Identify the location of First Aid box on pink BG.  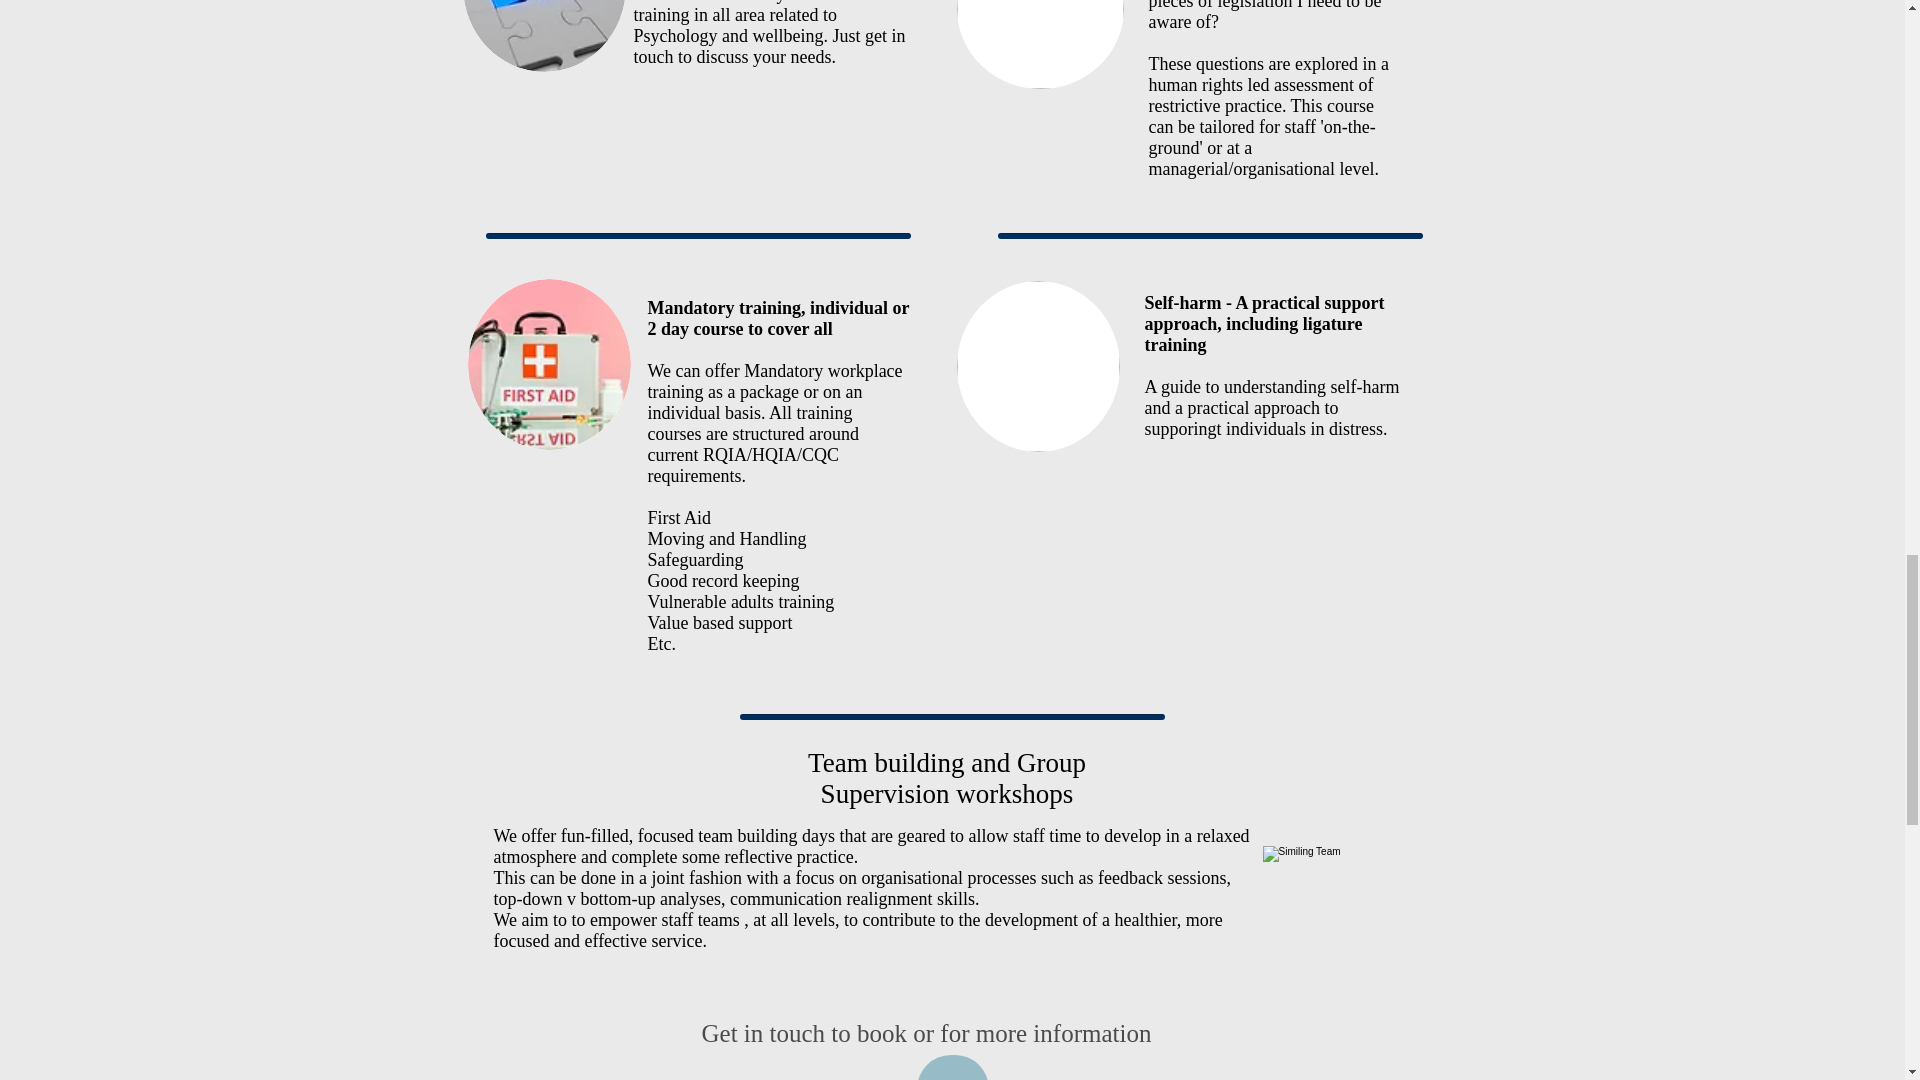
(550, 364).